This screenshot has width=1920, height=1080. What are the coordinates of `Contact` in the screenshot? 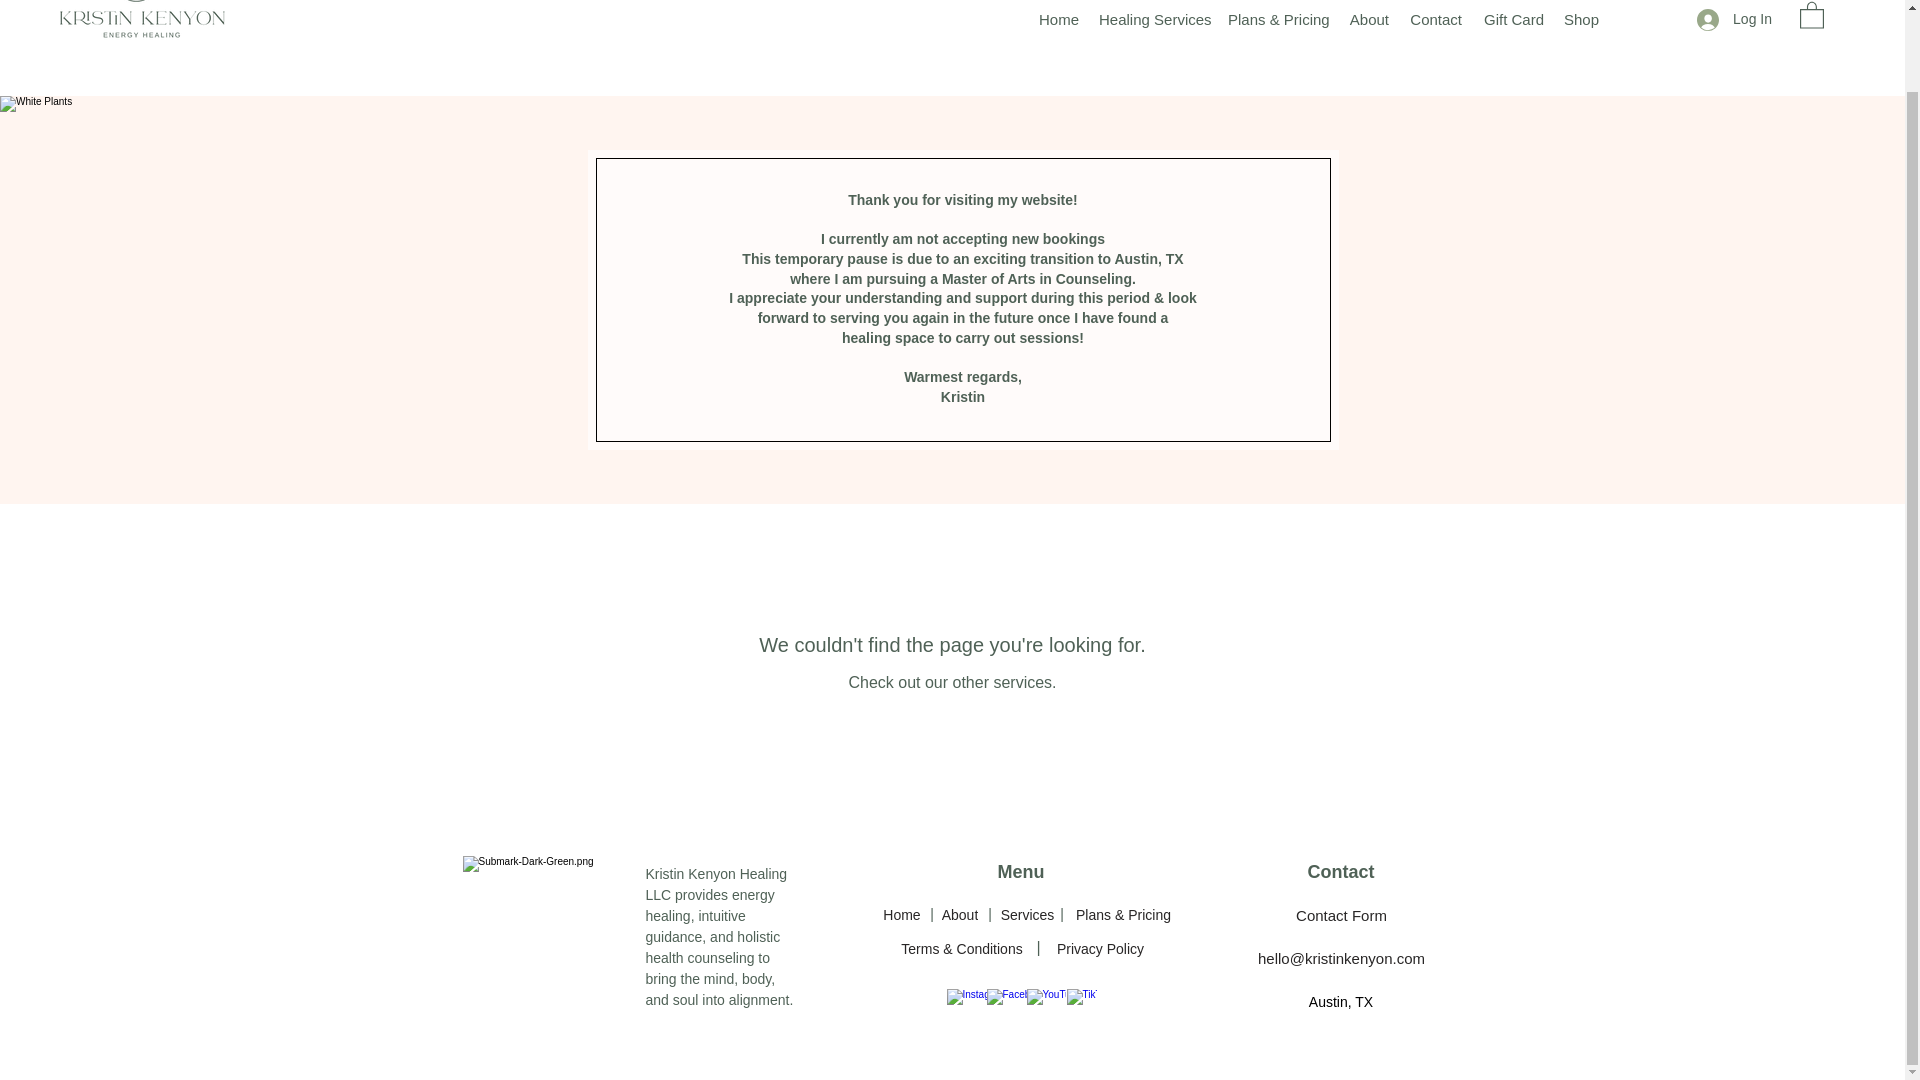 It's located at (1436, 20).